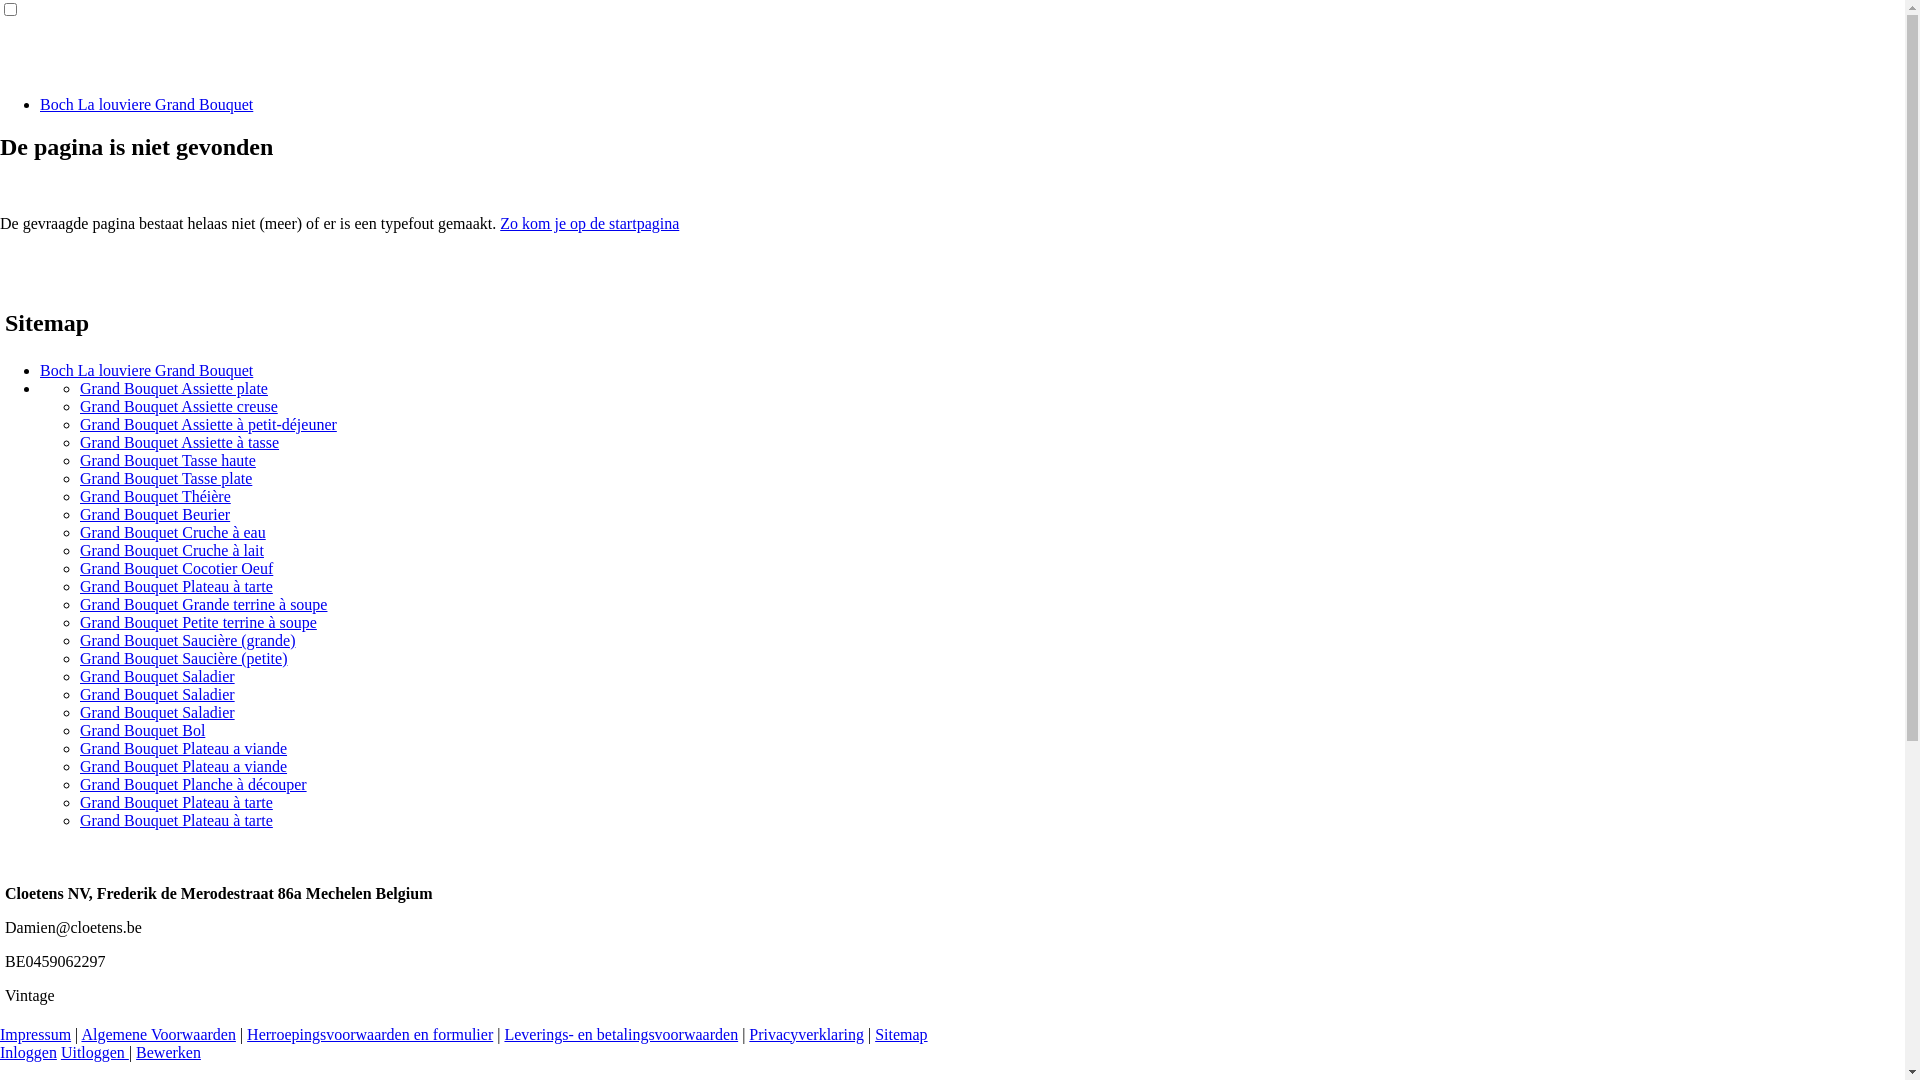  Describe the element at coordinates (166, 478) in the screenshot. I see `Grand Bouquet Tasse plate` at that location.